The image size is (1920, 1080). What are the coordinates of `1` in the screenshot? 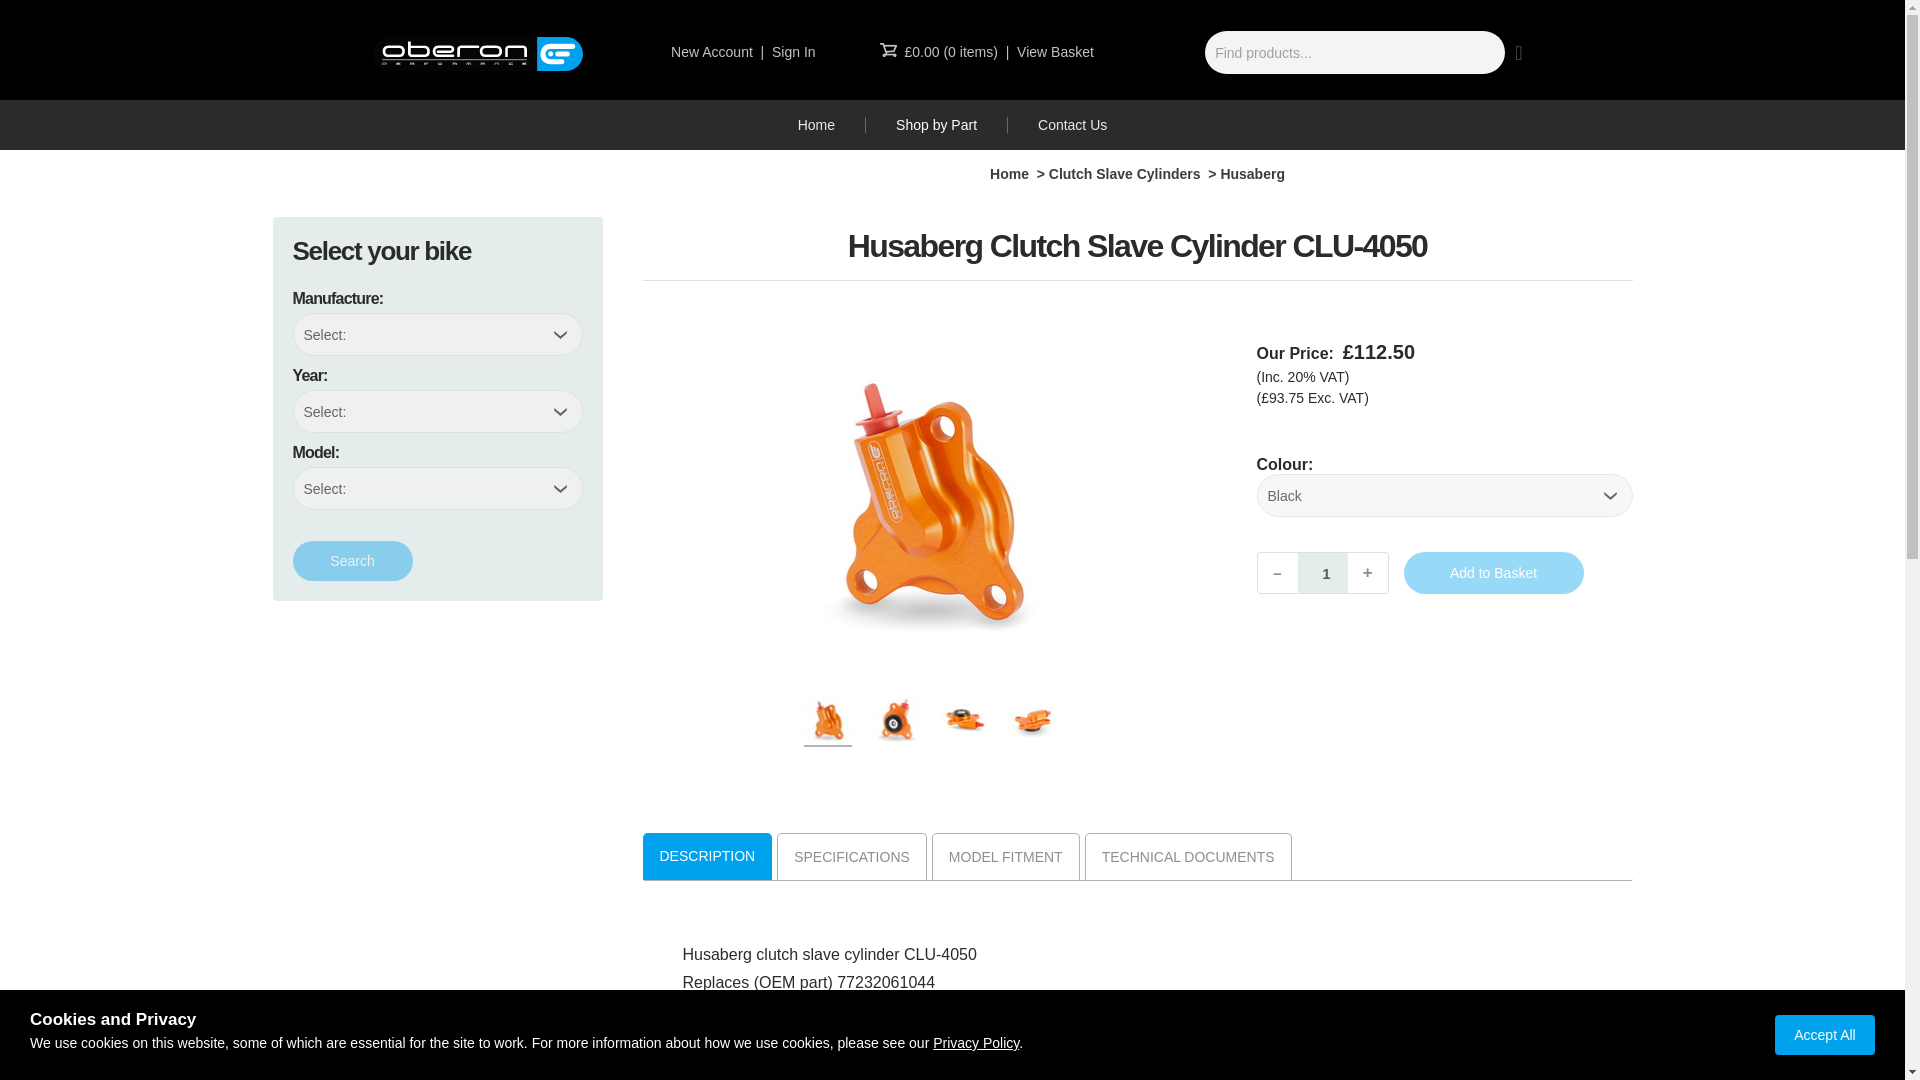 It's located at (1322, 572).